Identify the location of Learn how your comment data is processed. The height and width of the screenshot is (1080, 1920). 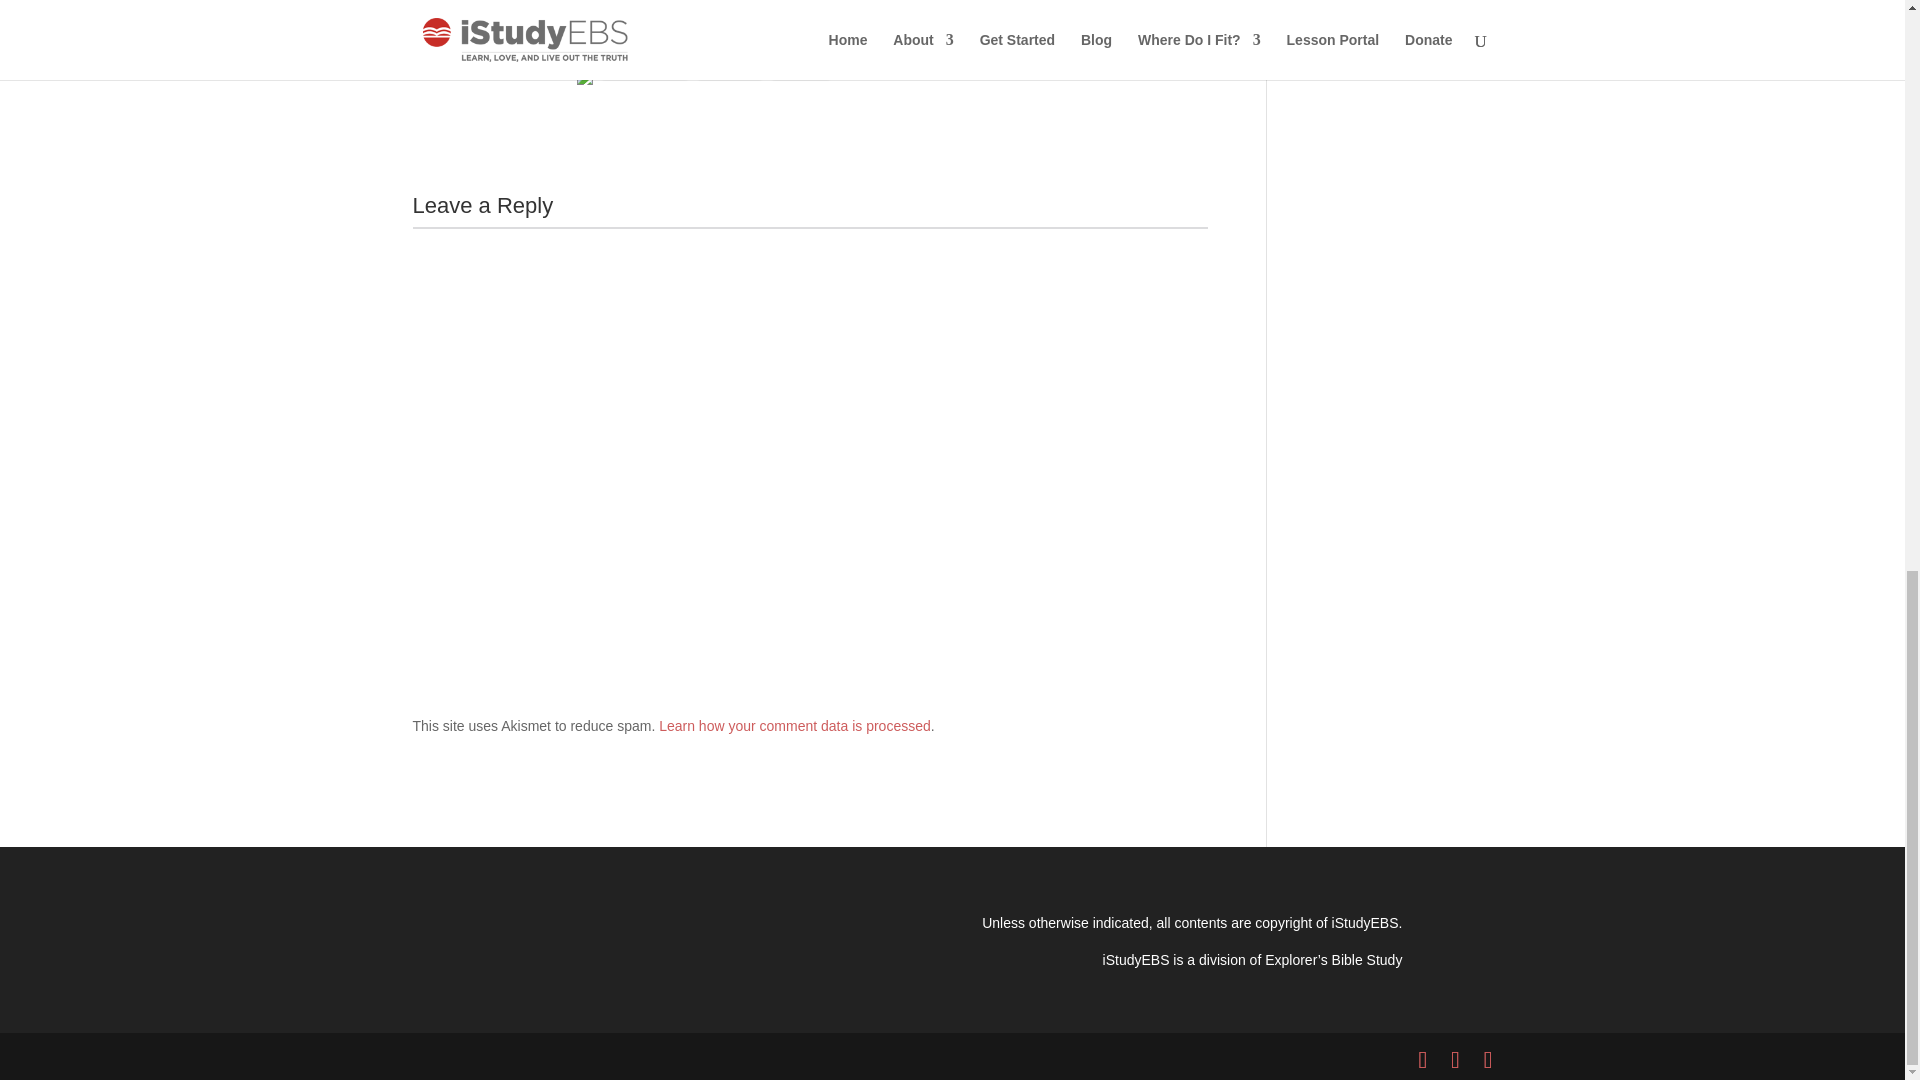
(794, 726).